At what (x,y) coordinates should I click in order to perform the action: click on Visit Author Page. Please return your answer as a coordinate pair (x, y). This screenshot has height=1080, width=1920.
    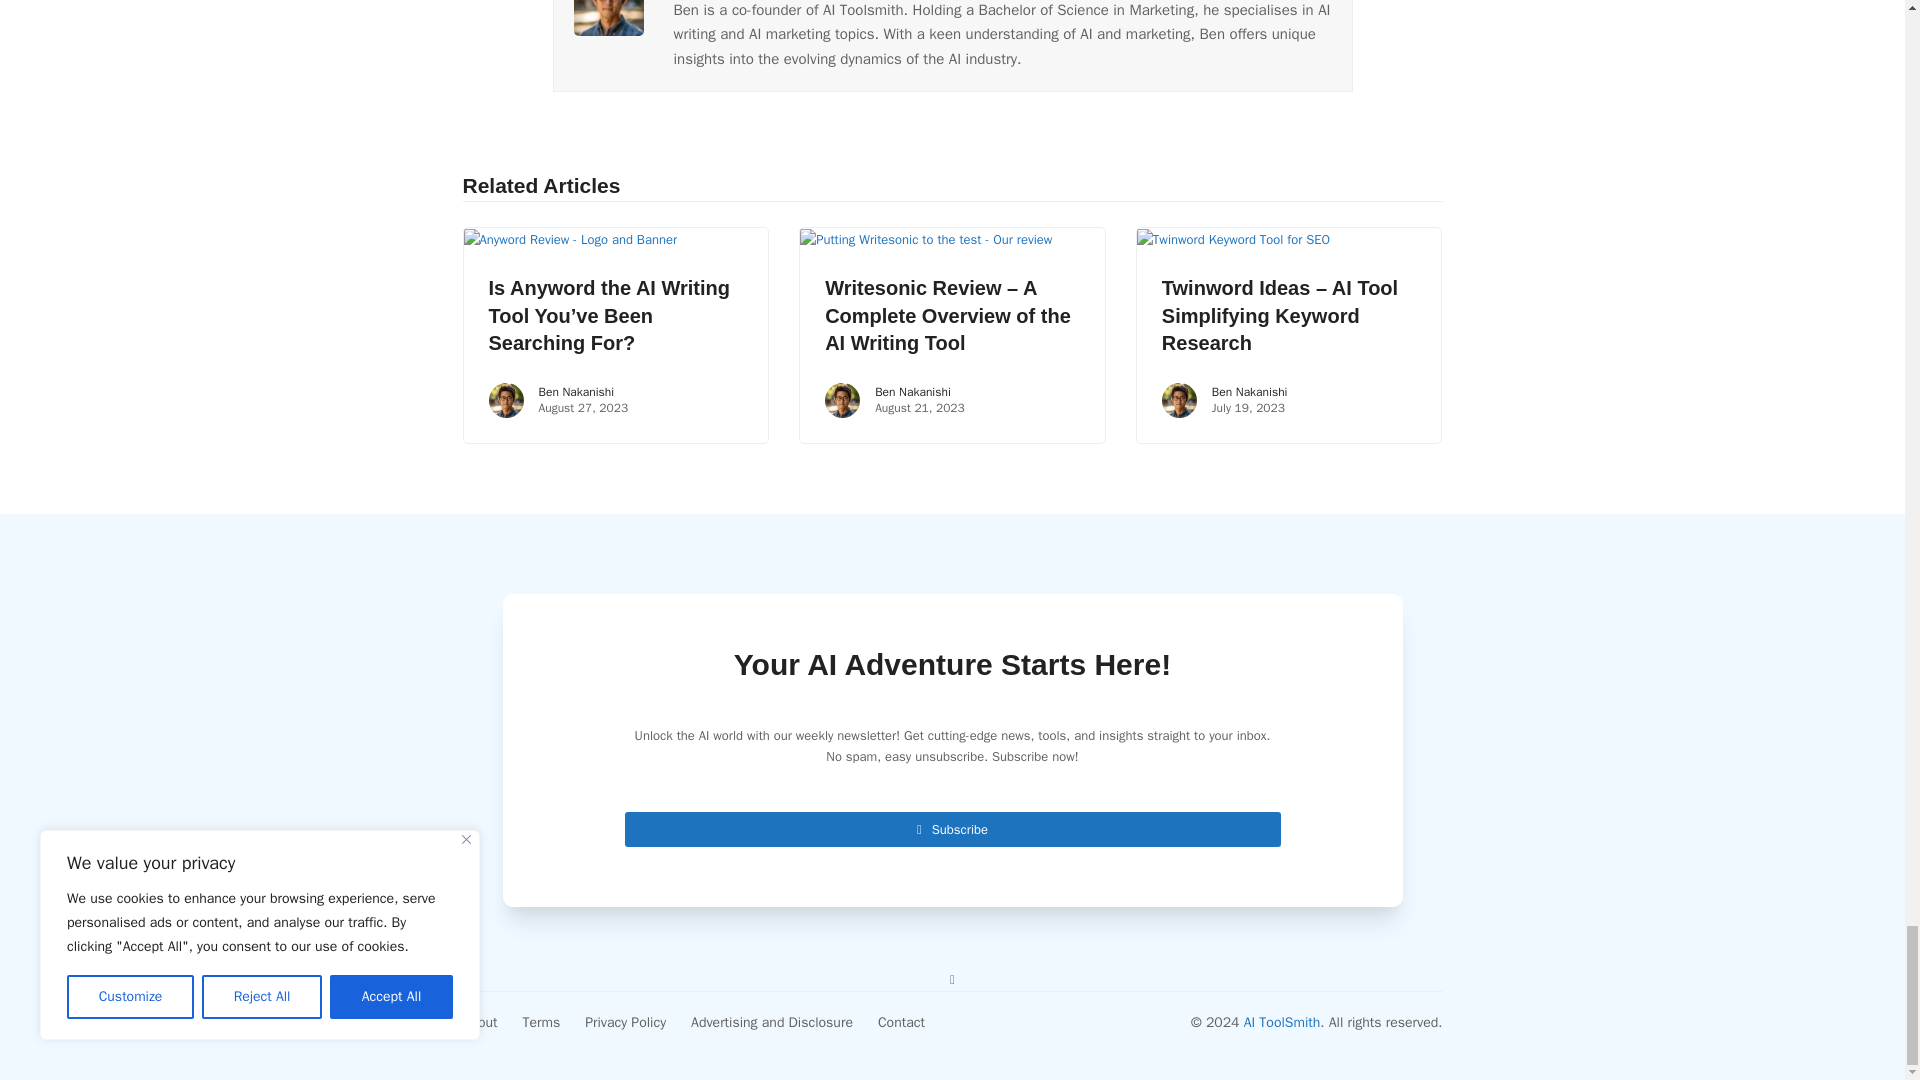
    Looking at the image, I should click on (608, 4).